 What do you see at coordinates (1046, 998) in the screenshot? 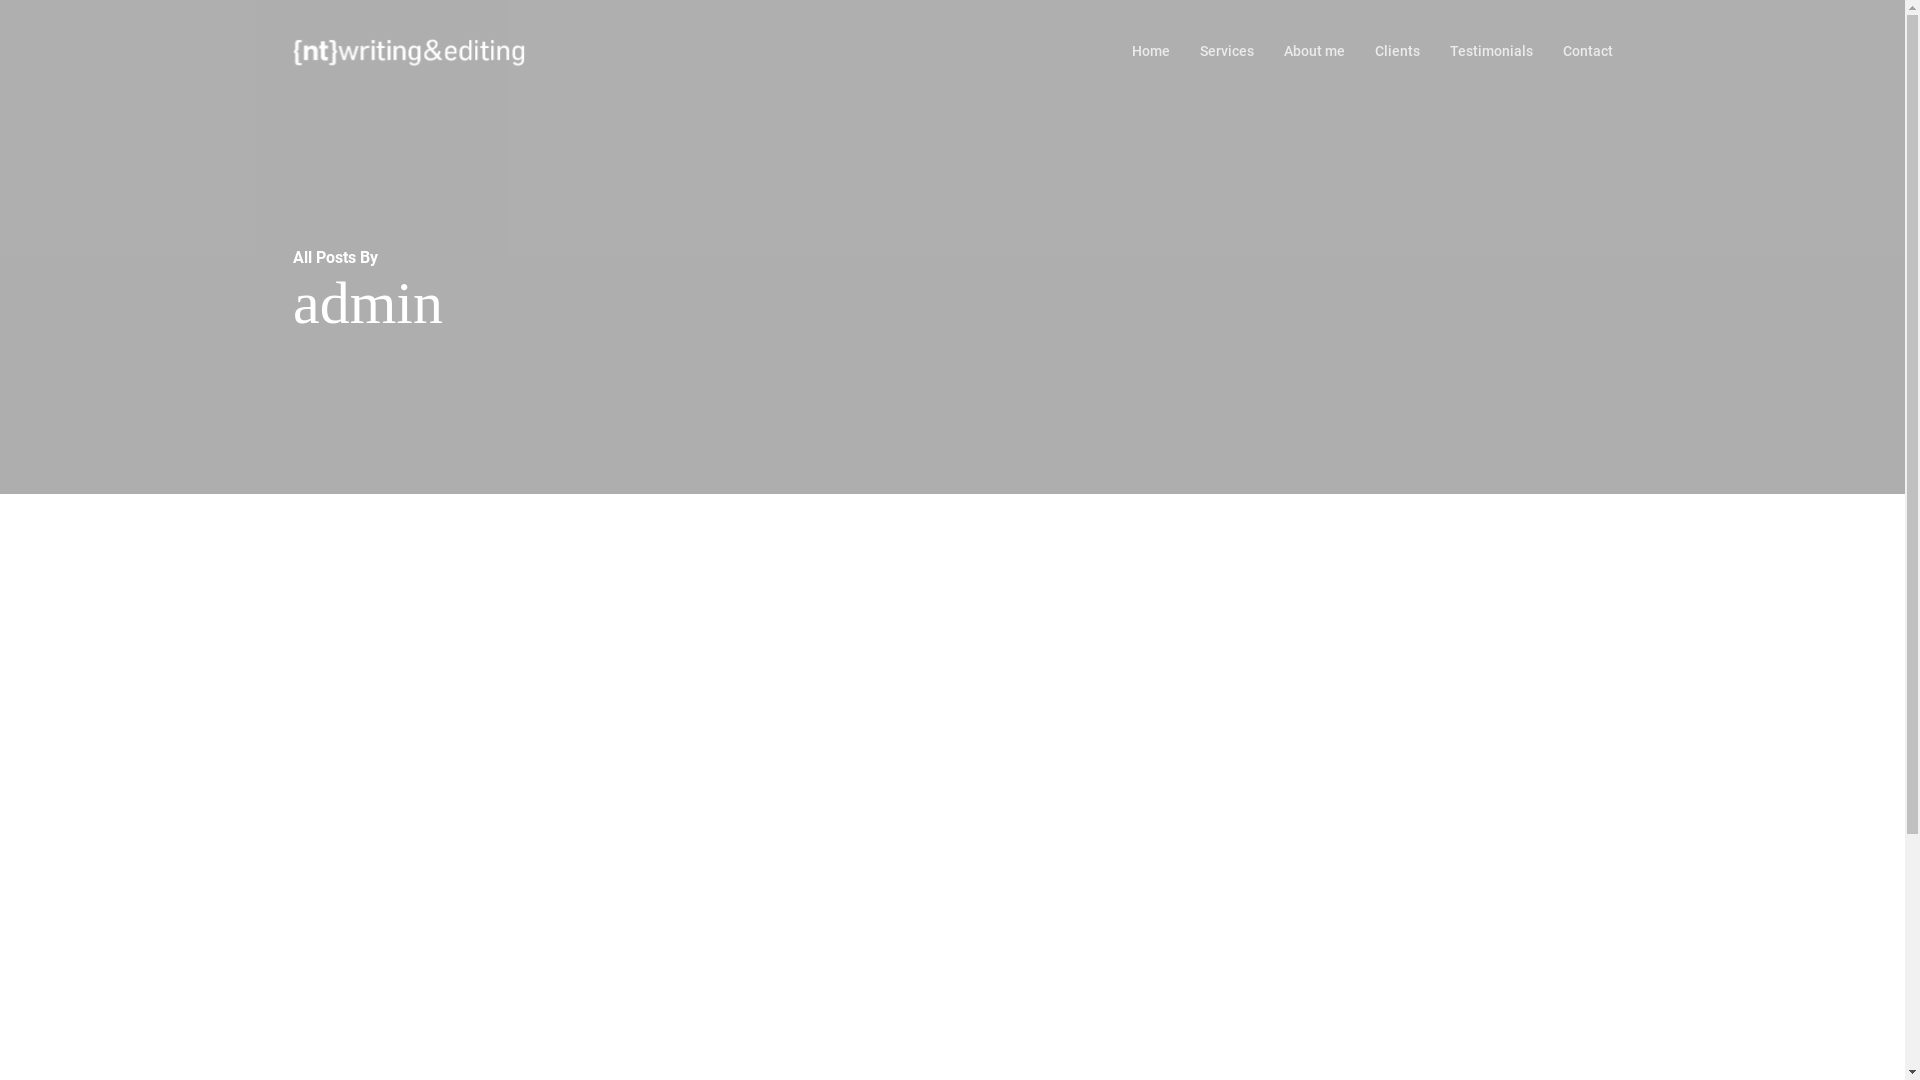
I see `Robin Hall Design` at bounding box center [1046, 998].